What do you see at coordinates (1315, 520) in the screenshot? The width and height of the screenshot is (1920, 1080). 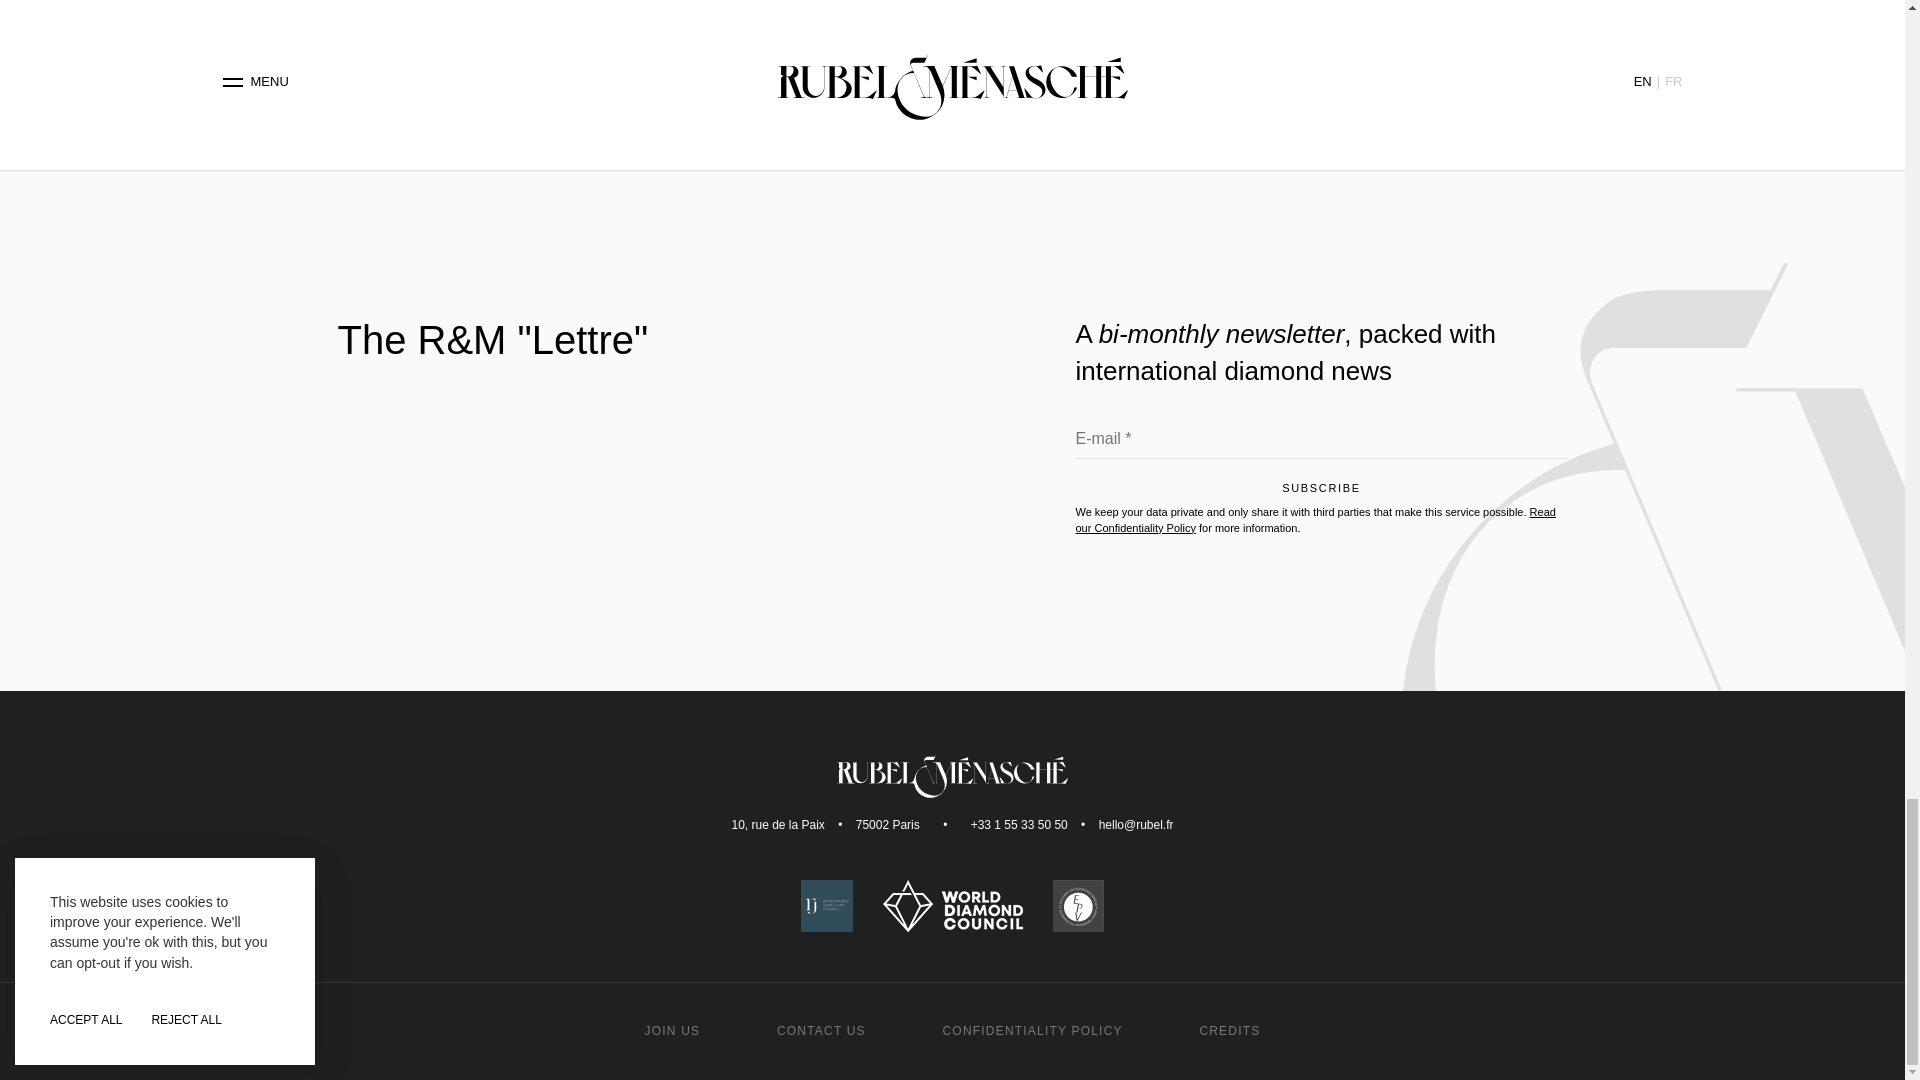 I see `Read our Confidentiality Policy` at bounding box center [1315, 520].